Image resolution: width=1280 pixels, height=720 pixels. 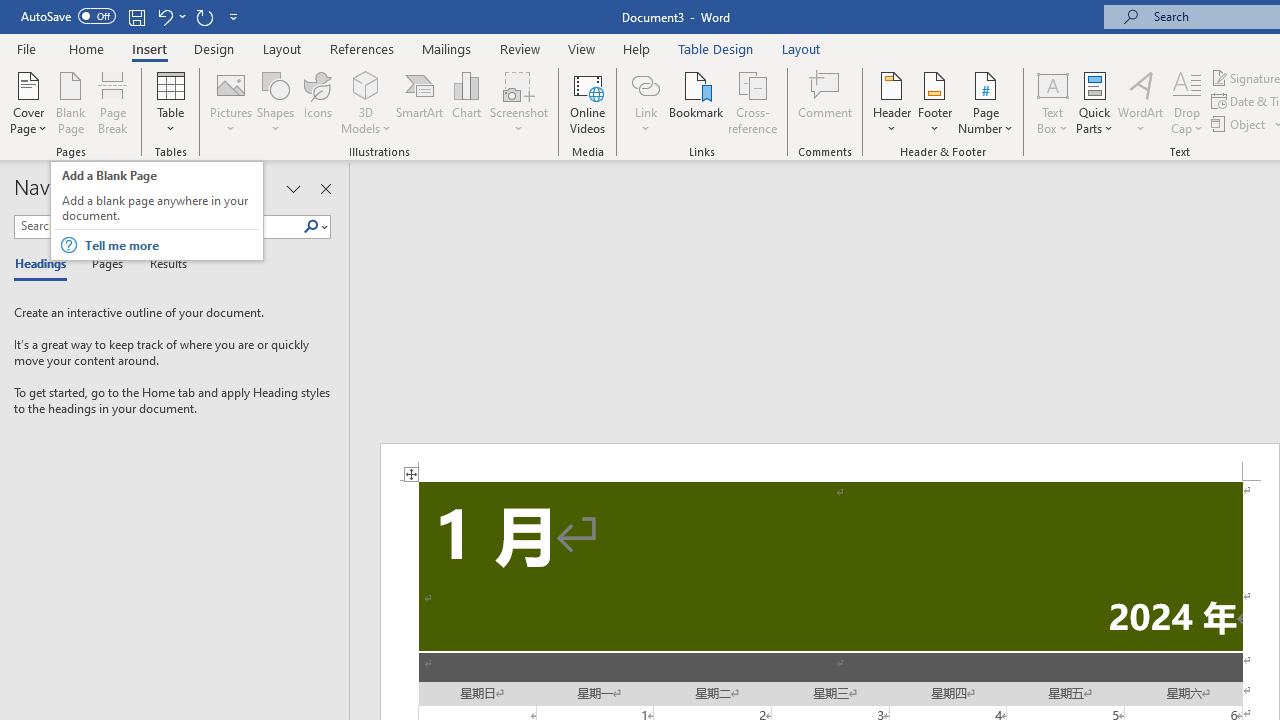 What do you see at coordinates (588, 102) in the screenshot?
I see `Online Videos...` at bounding box center [588, 102].